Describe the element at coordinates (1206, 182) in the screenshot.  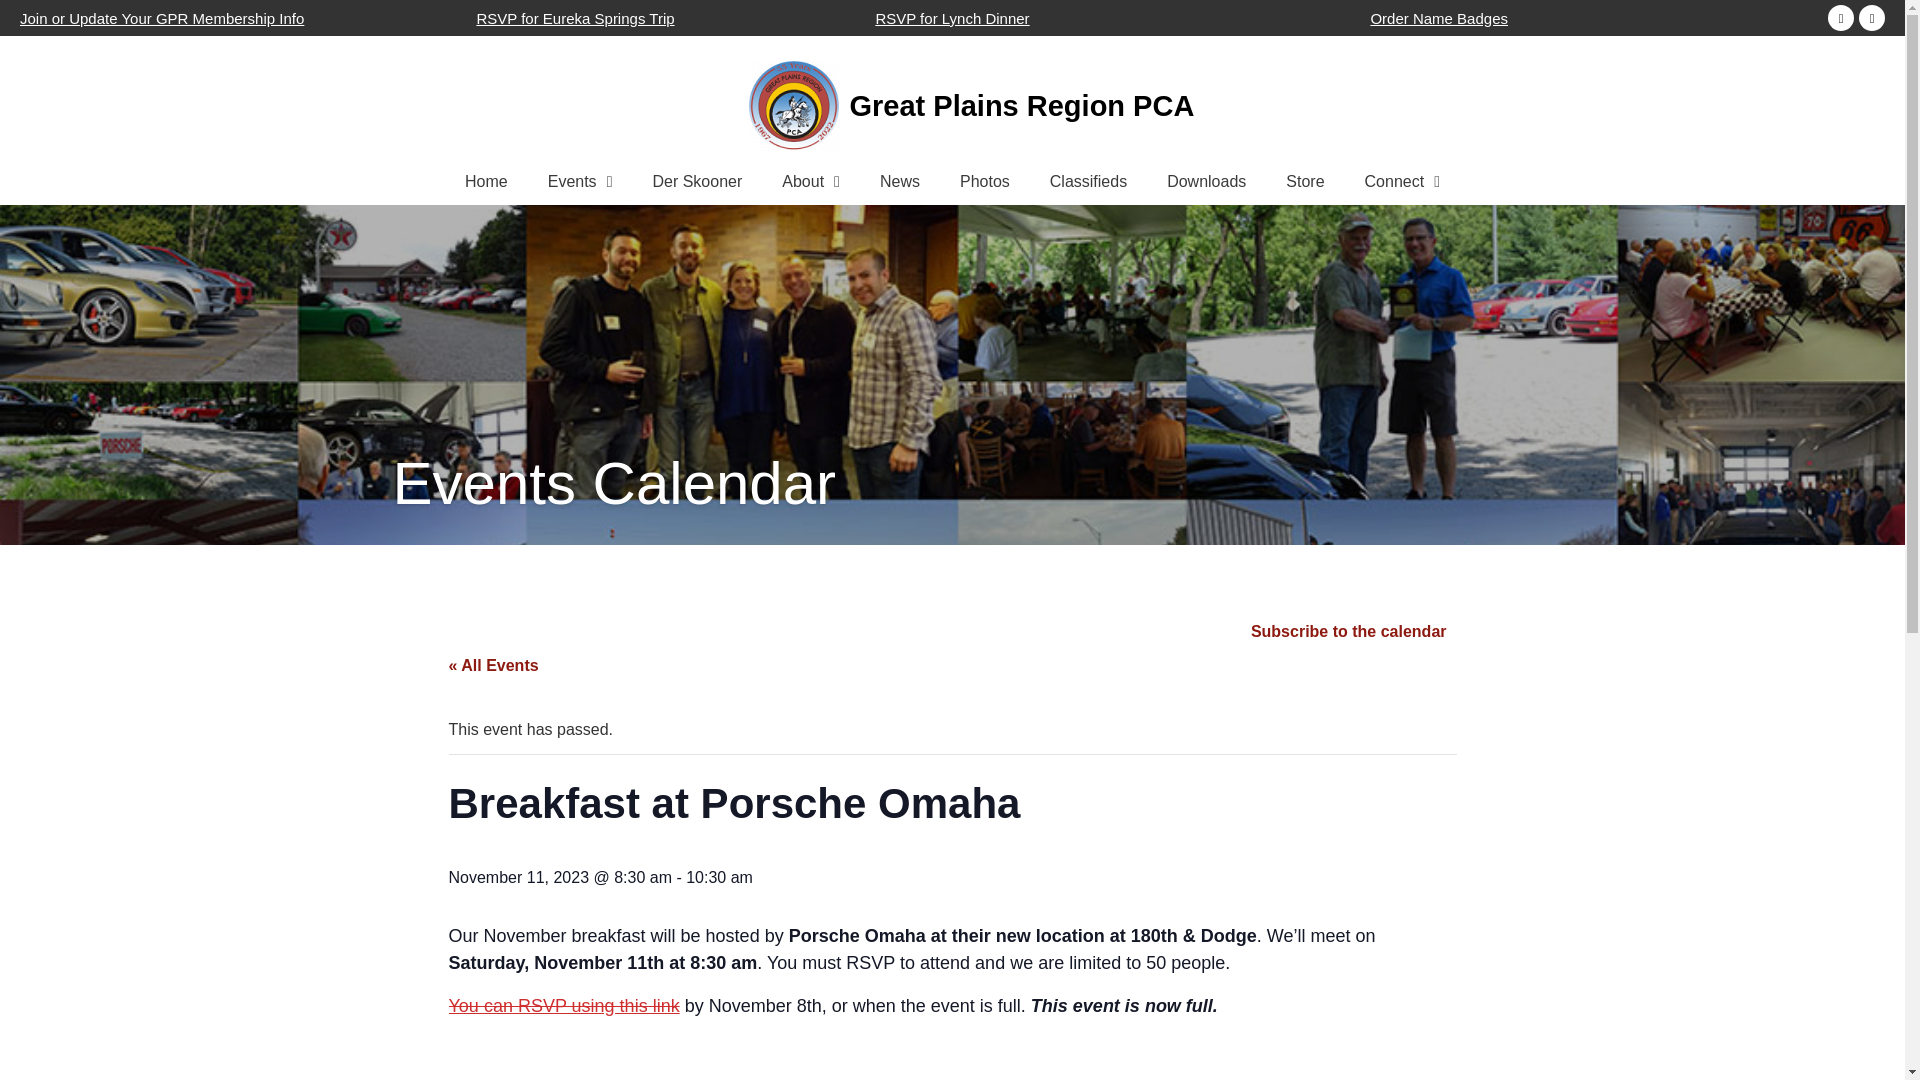
I see `Downloads` at that location.